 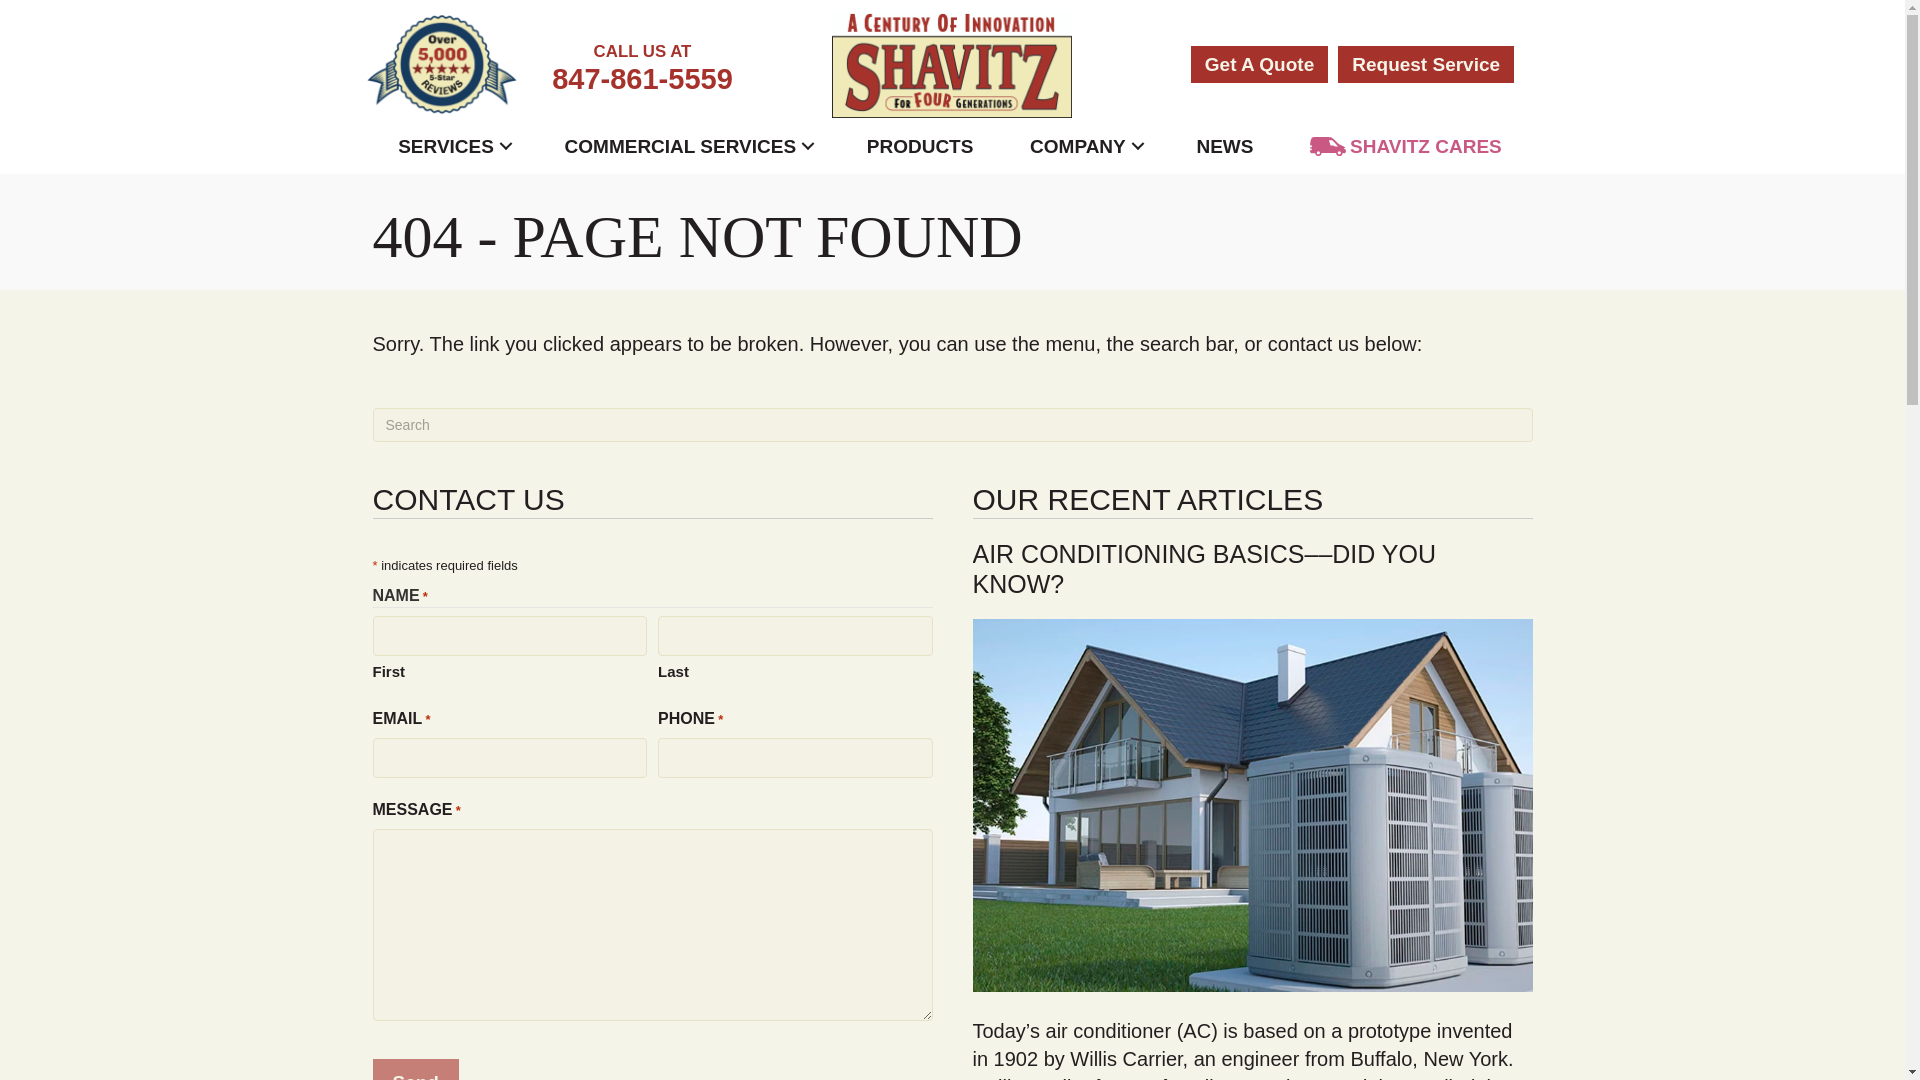 What do you see at coordinates (688, 146) in the screenshot?
I see `COMMERCIAL SERVICES` at bounding box center [688, 146].